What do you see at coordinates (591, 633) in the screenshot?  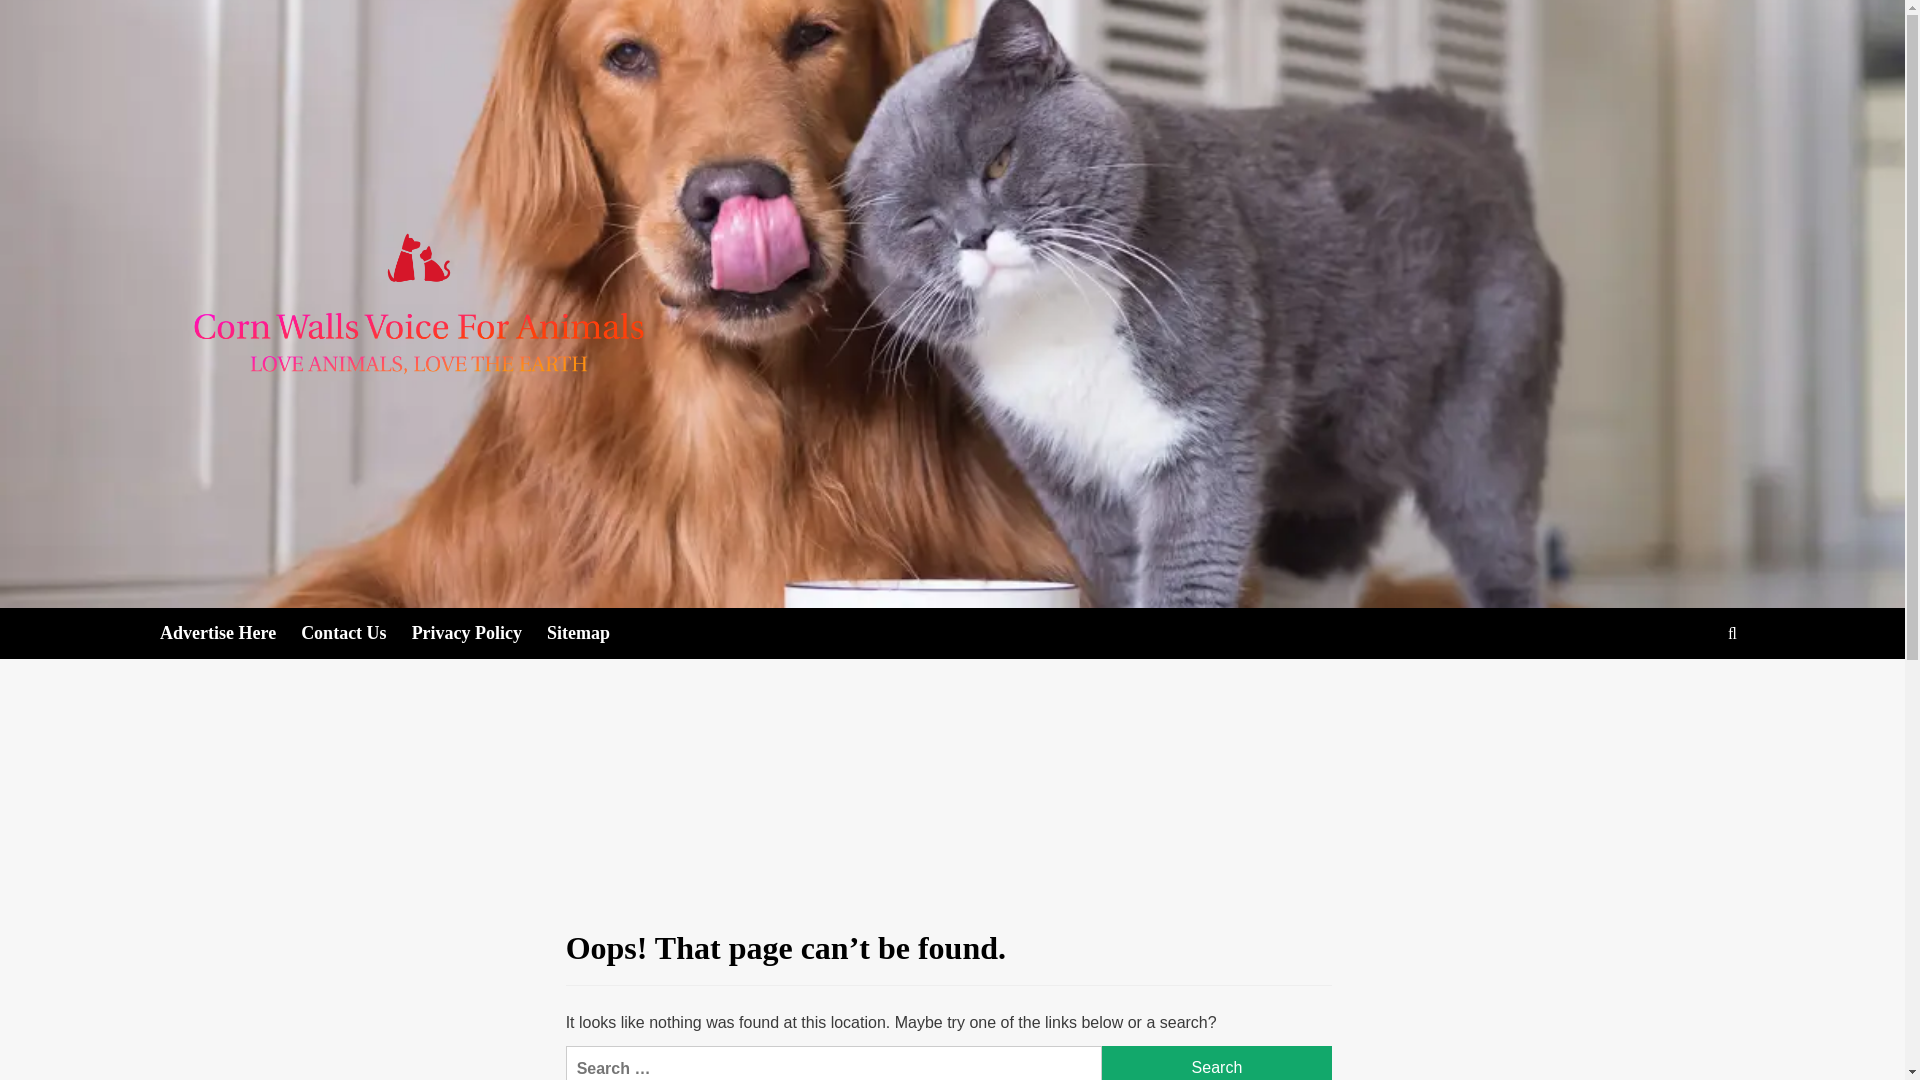 I see `Sitemap` at bounding box center [591, 633].